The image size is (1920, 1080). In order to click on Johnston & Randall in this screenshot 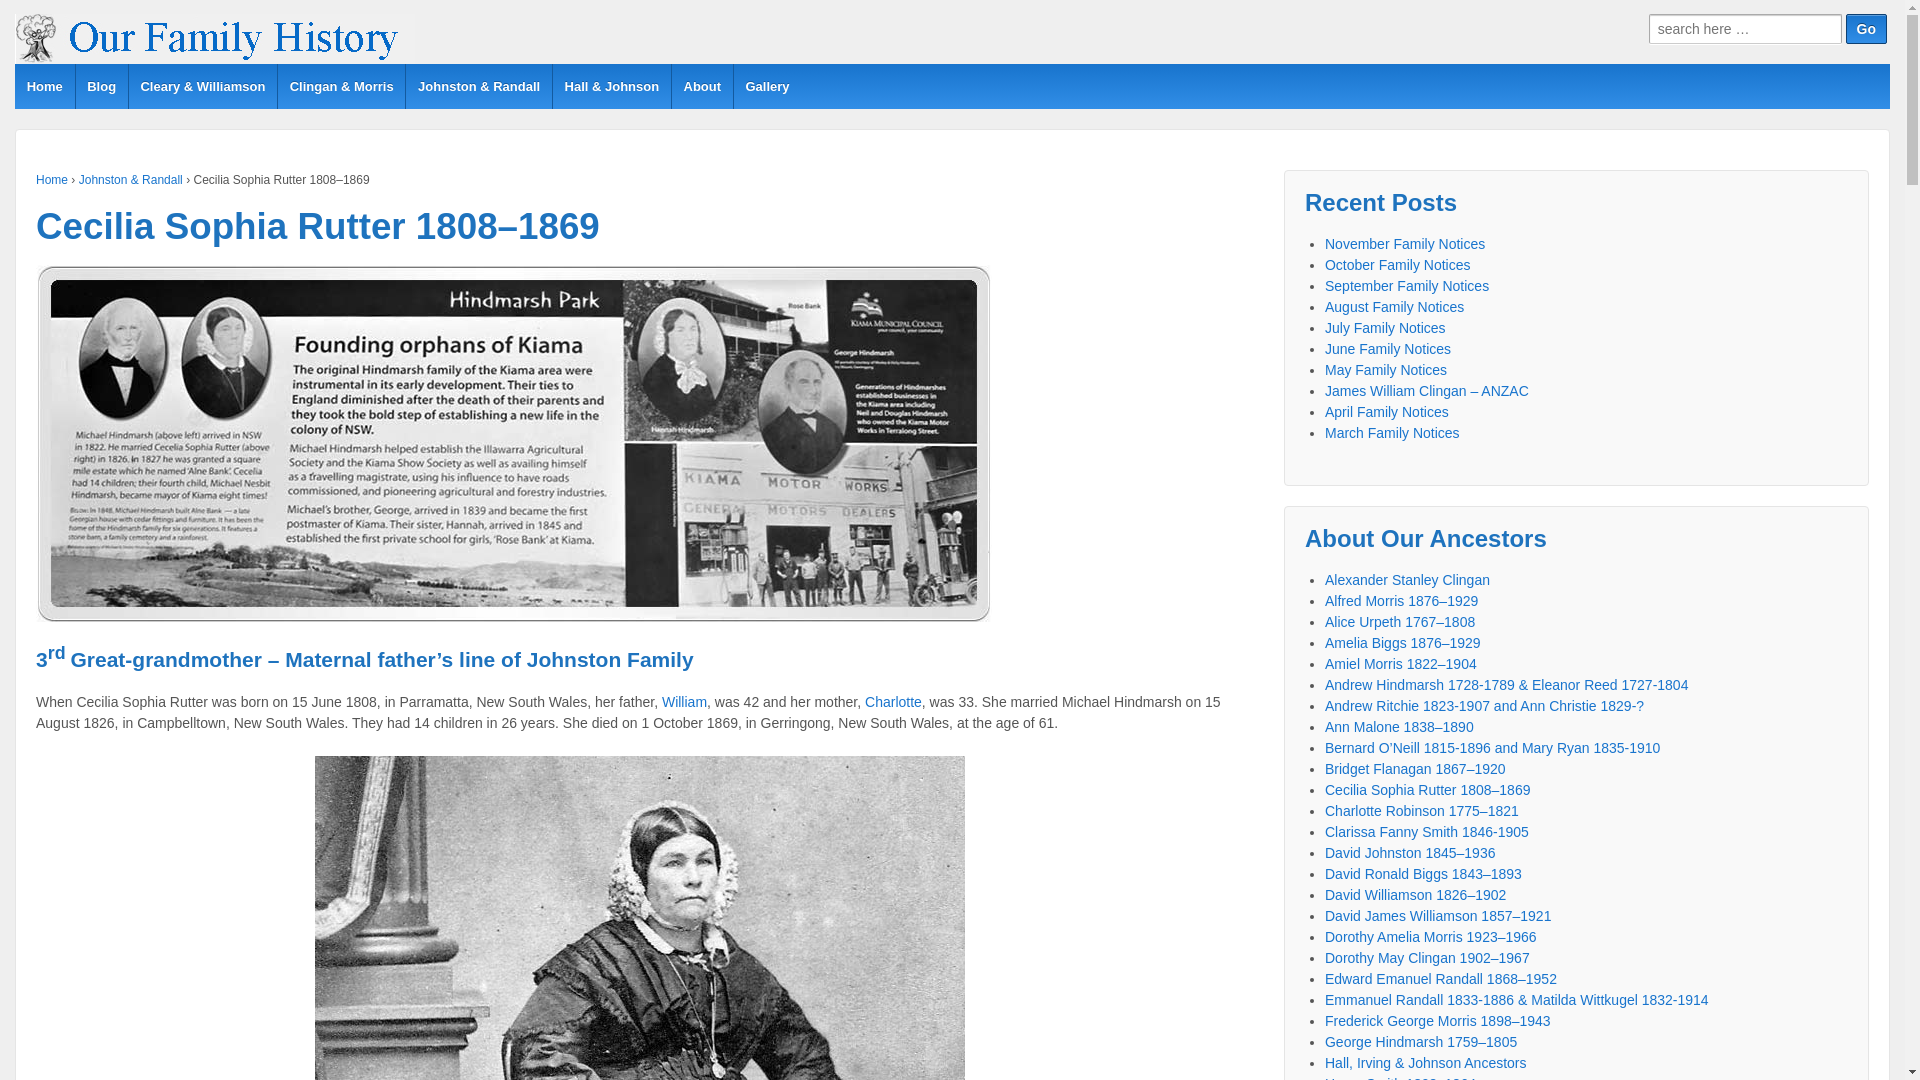, I will do `click(131, 180)`.